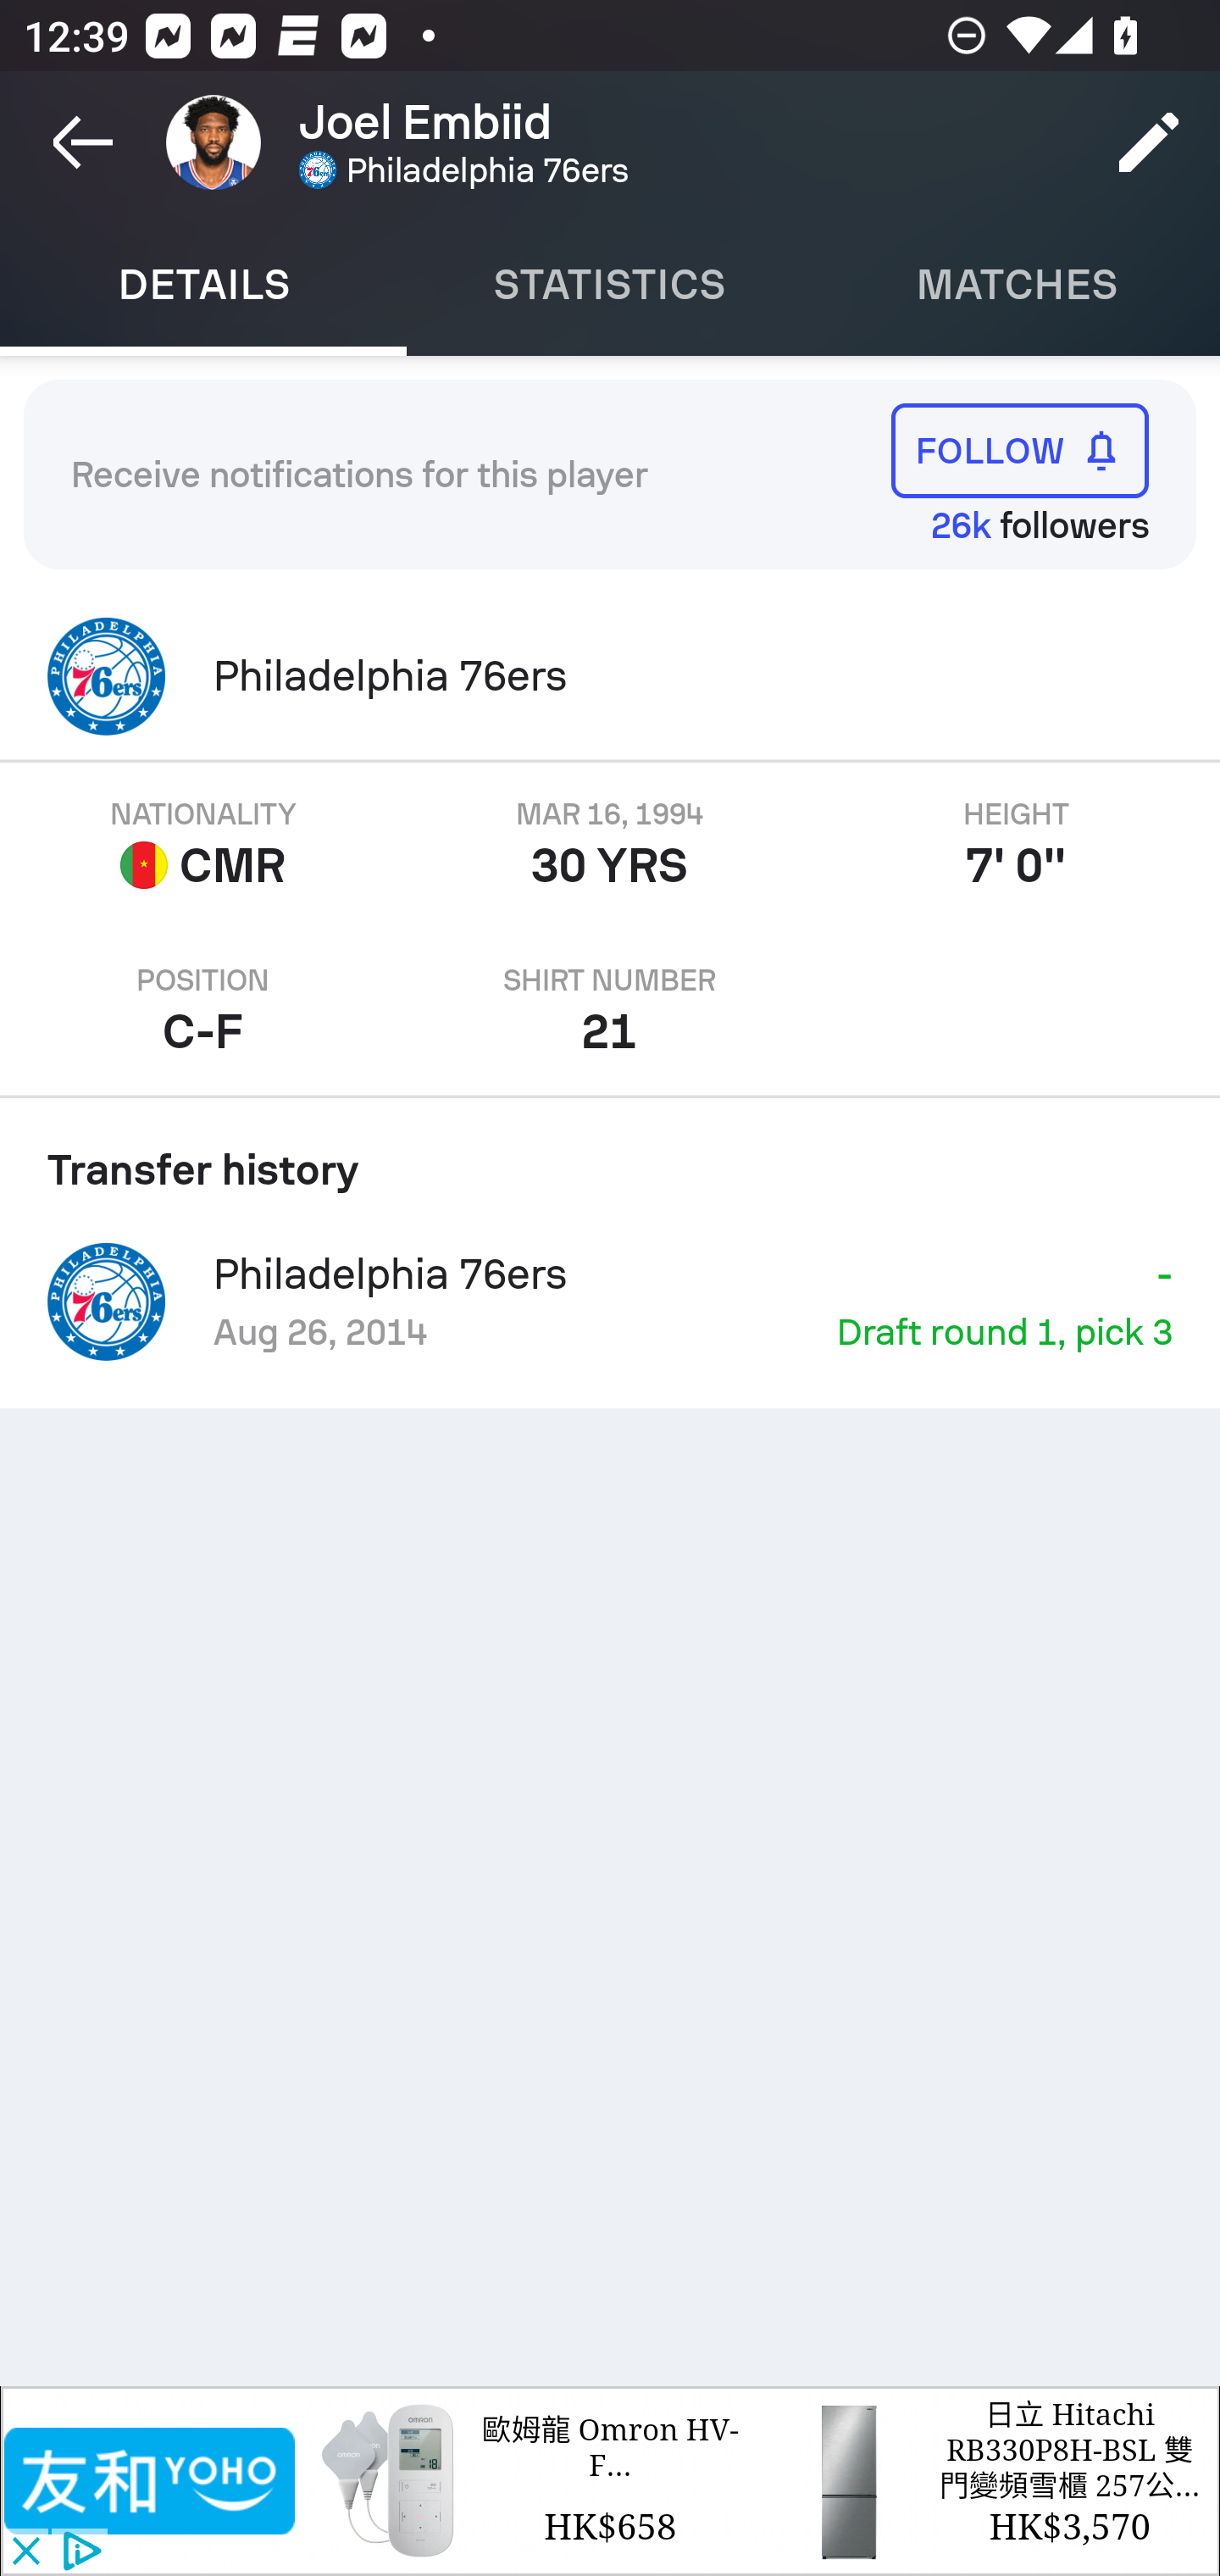 The height and width of the screenshot is (2576, 1220). Describe the element at coordinates (151, 2481) in the screenshot. I see `  ` at that location.